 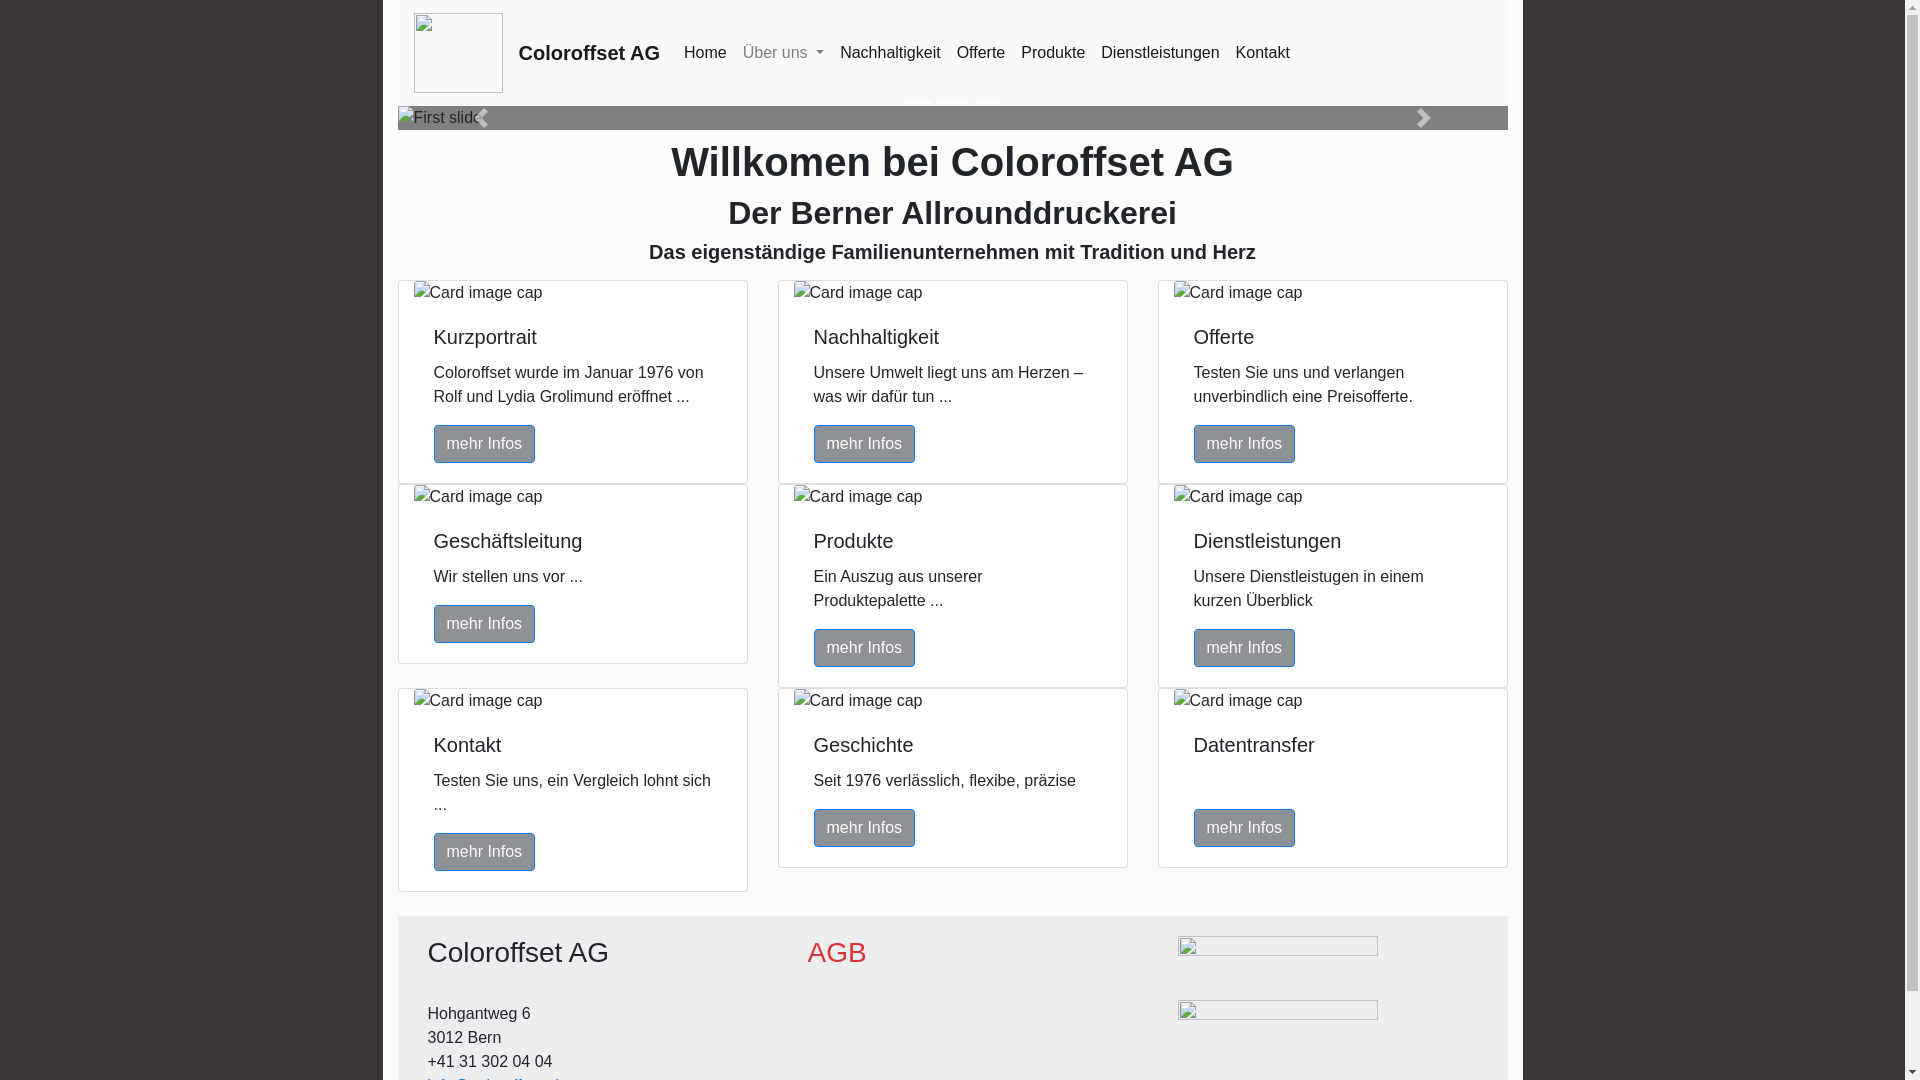 I want to click on Coloroffset AG, so click(x=588, y=53).